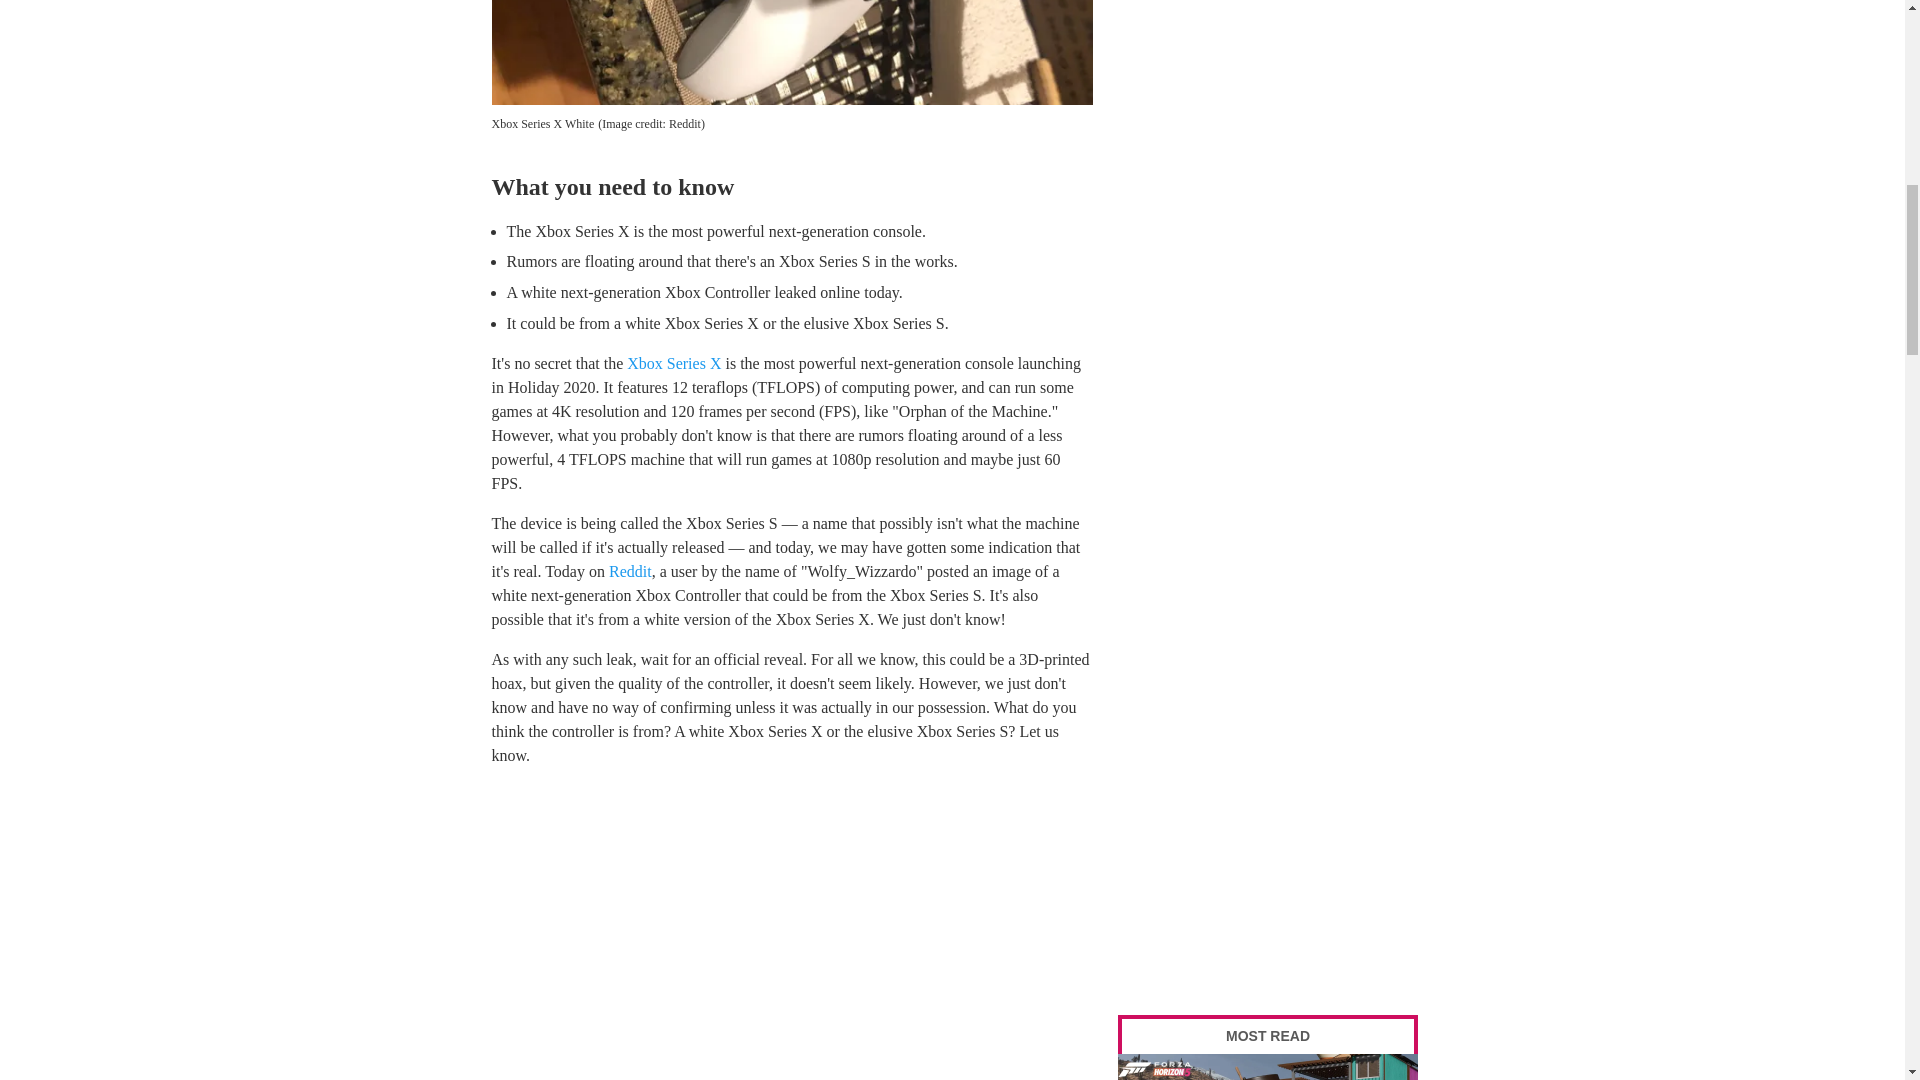 Image resolution: width=1920 pixels, height=1080 pixels. I want to click on Reddit, so click(630, 570).